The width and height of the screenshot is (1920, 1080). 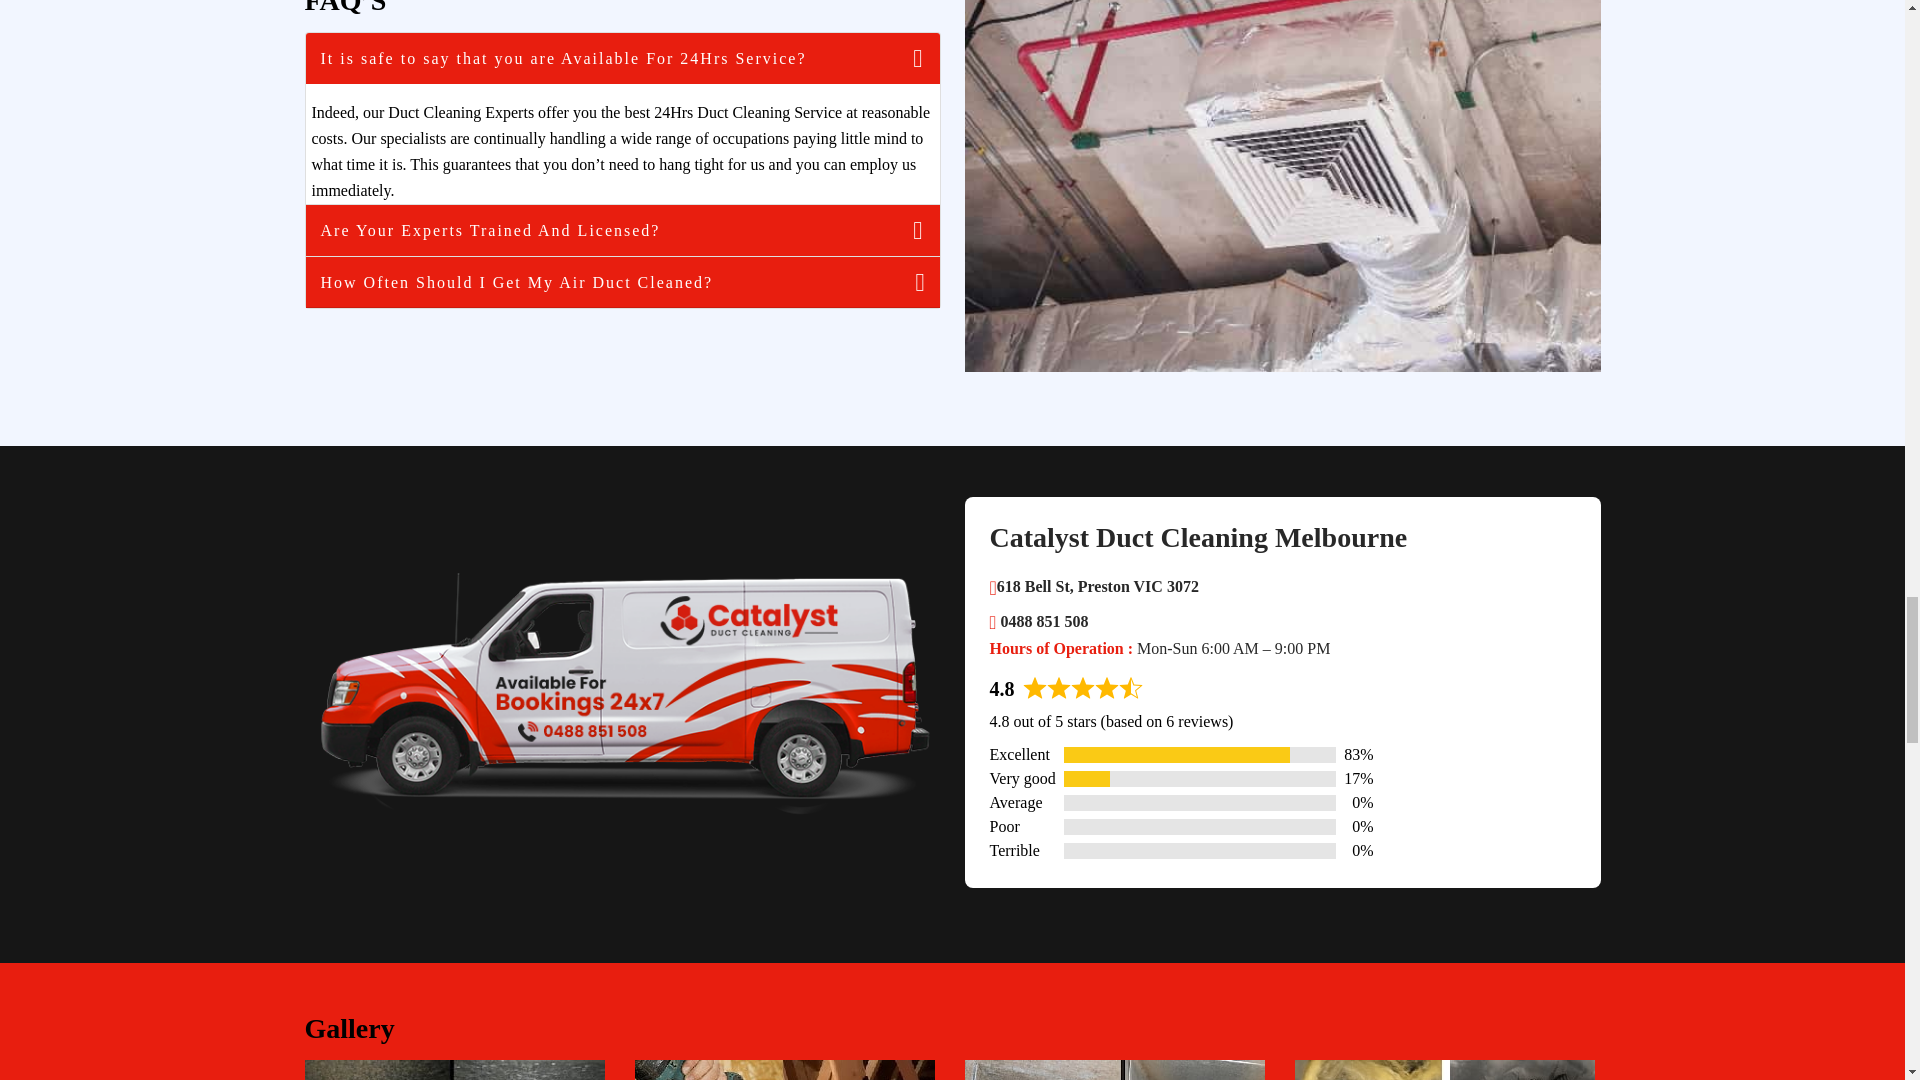 I want to click on Are Your Experts Trained And Licensed?, so click(x=622, y=230).